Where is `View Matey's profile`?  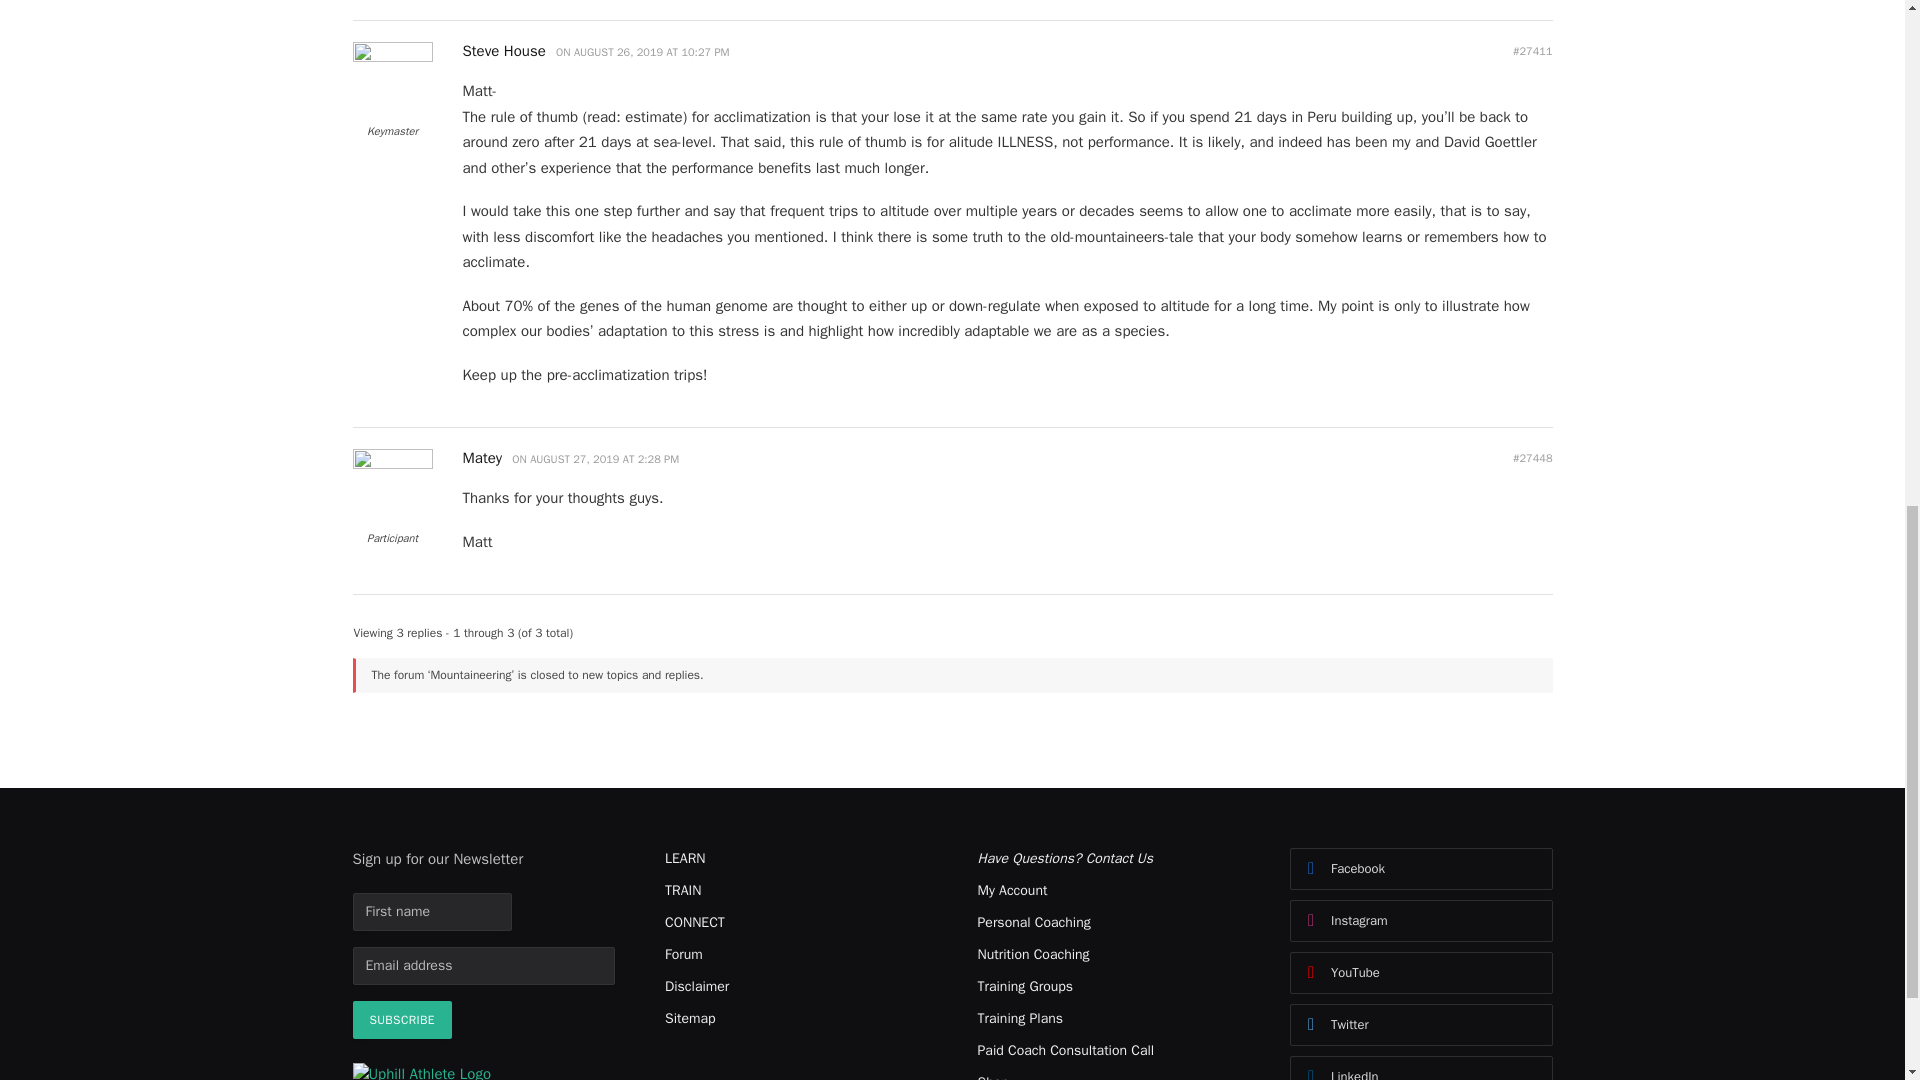
View Matey's profile is located at coordinates (485, 458).